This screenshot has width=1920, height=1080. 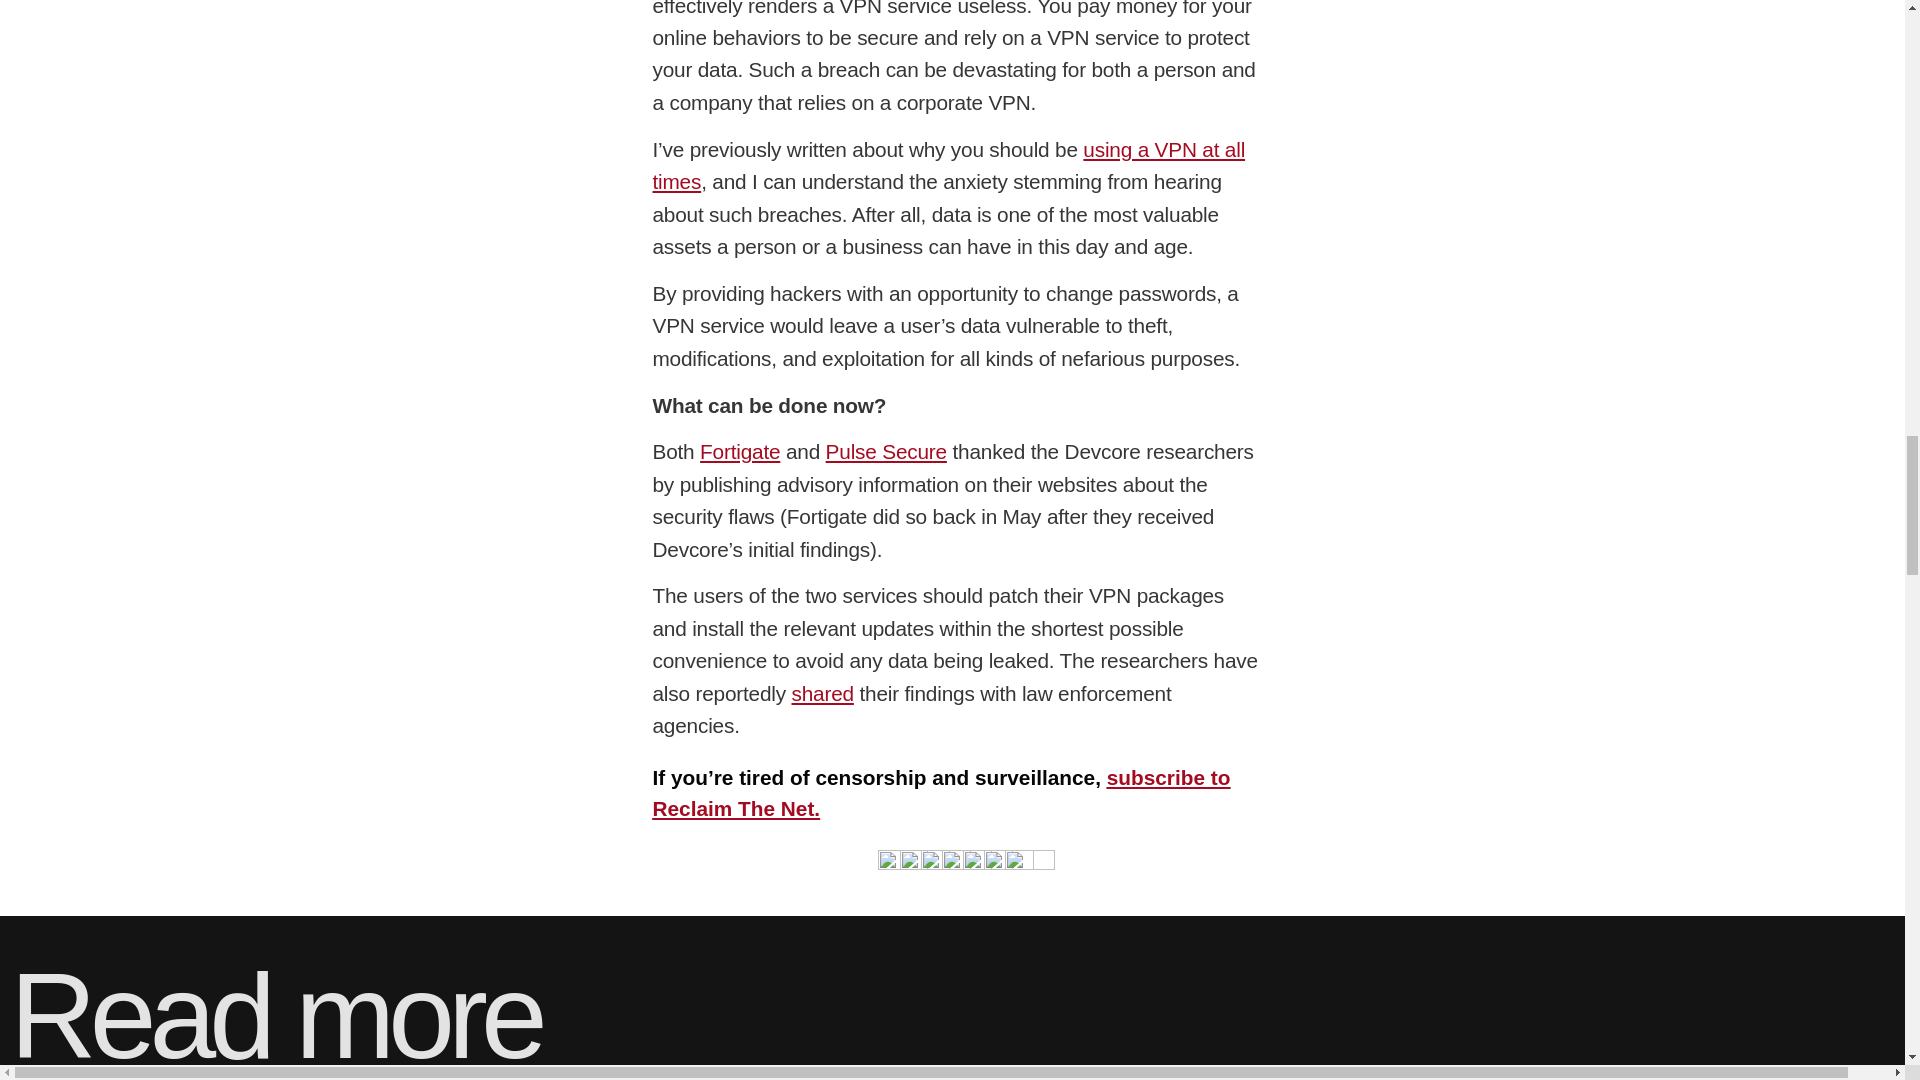 What do you see at coordinates (740, 451) in the screenshot?
I see `Fortigate` at bounding box center [740, 451].